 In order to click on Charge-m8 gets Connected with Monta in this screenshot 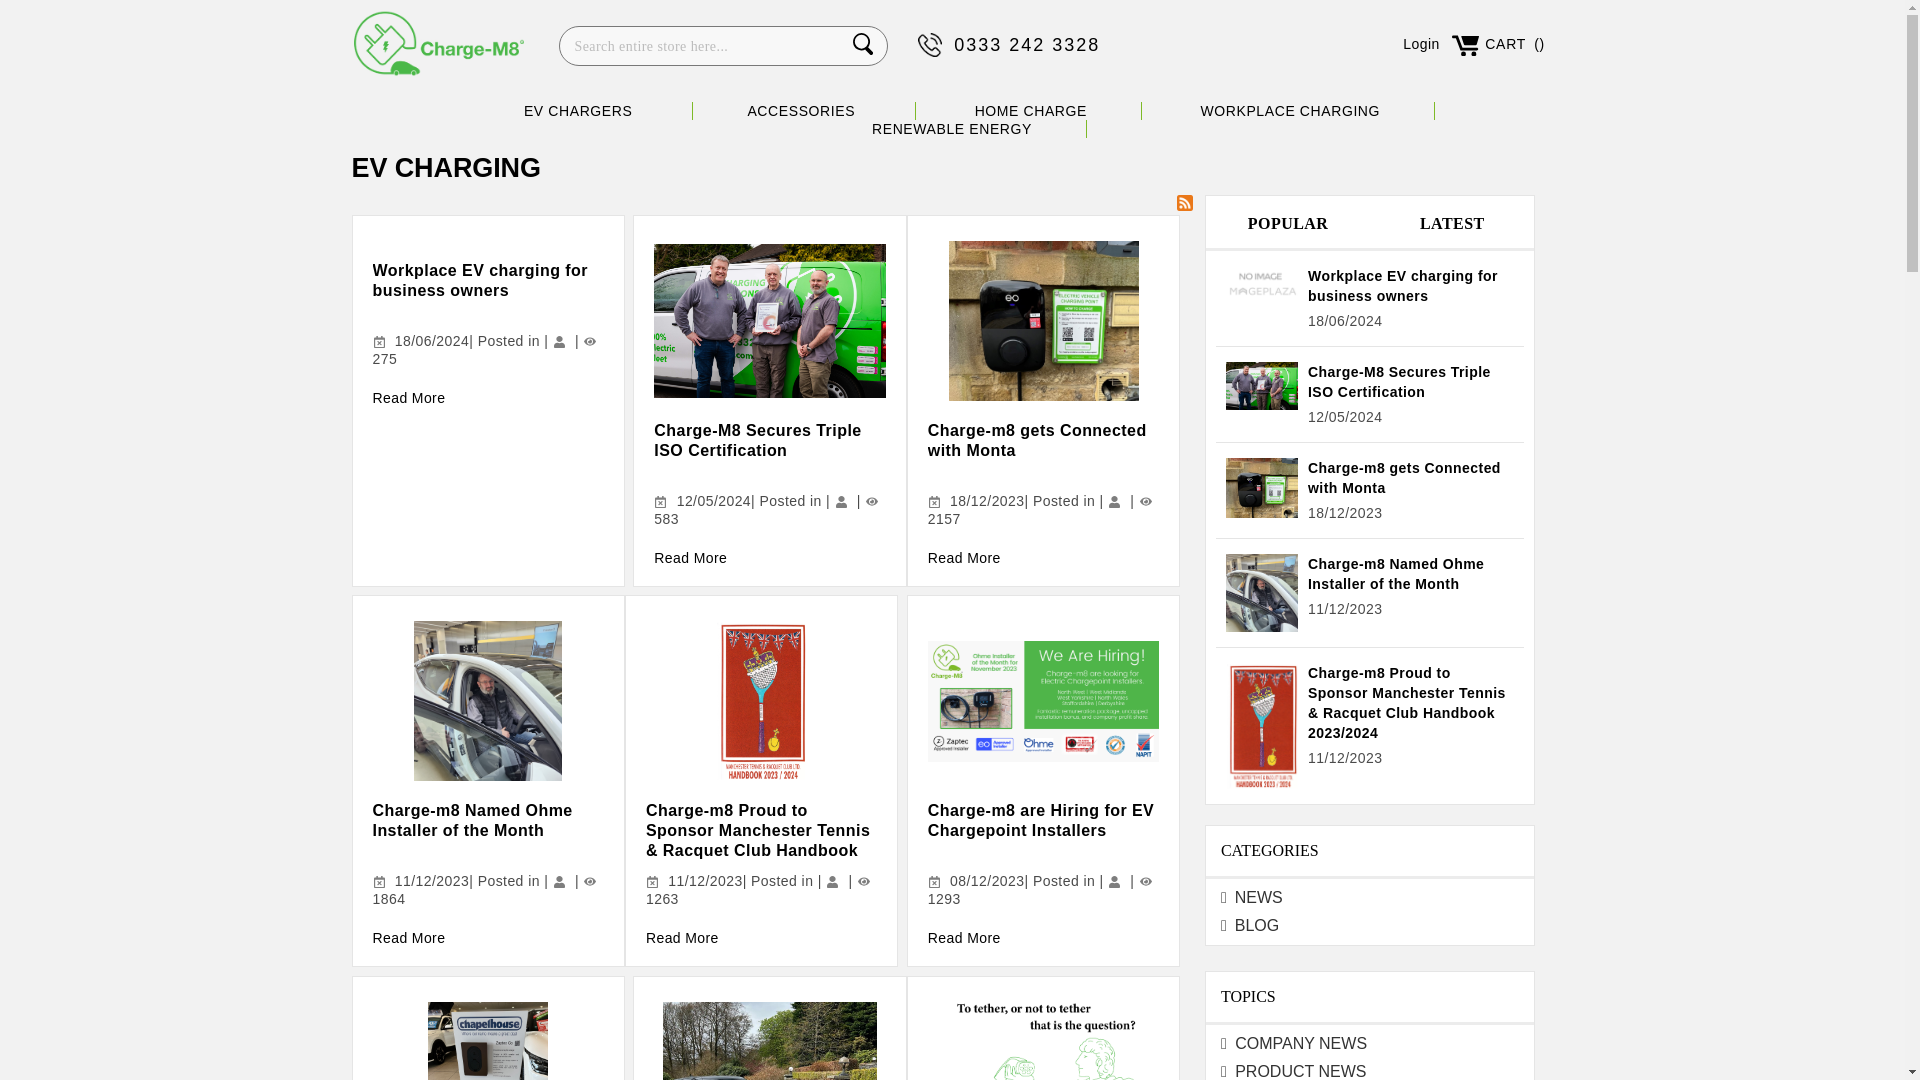, I will do `click(1036, 440)`.